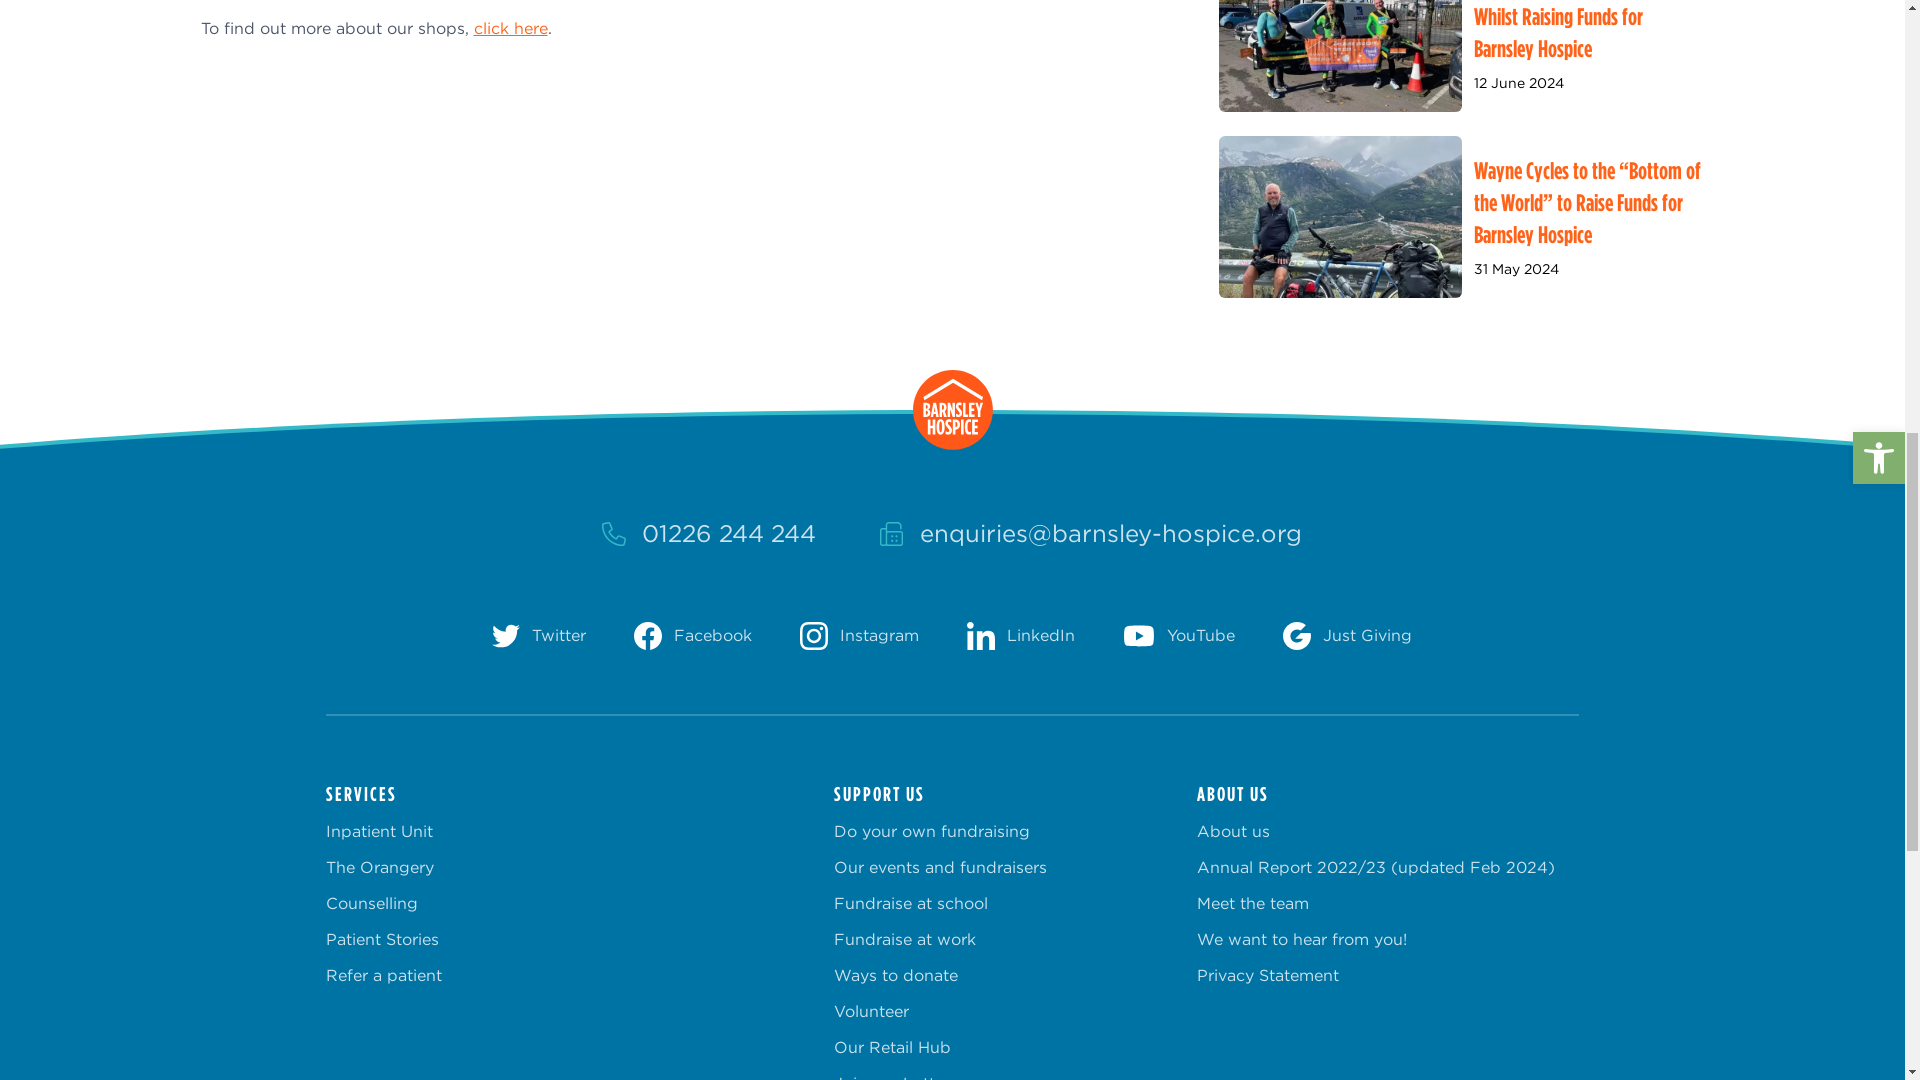 The width and height of the screenshot is (1920, 1080). What do you see at coordinates (860, 636) in the screenshot?
I see `Instagram` at bounding box center [860, 636].